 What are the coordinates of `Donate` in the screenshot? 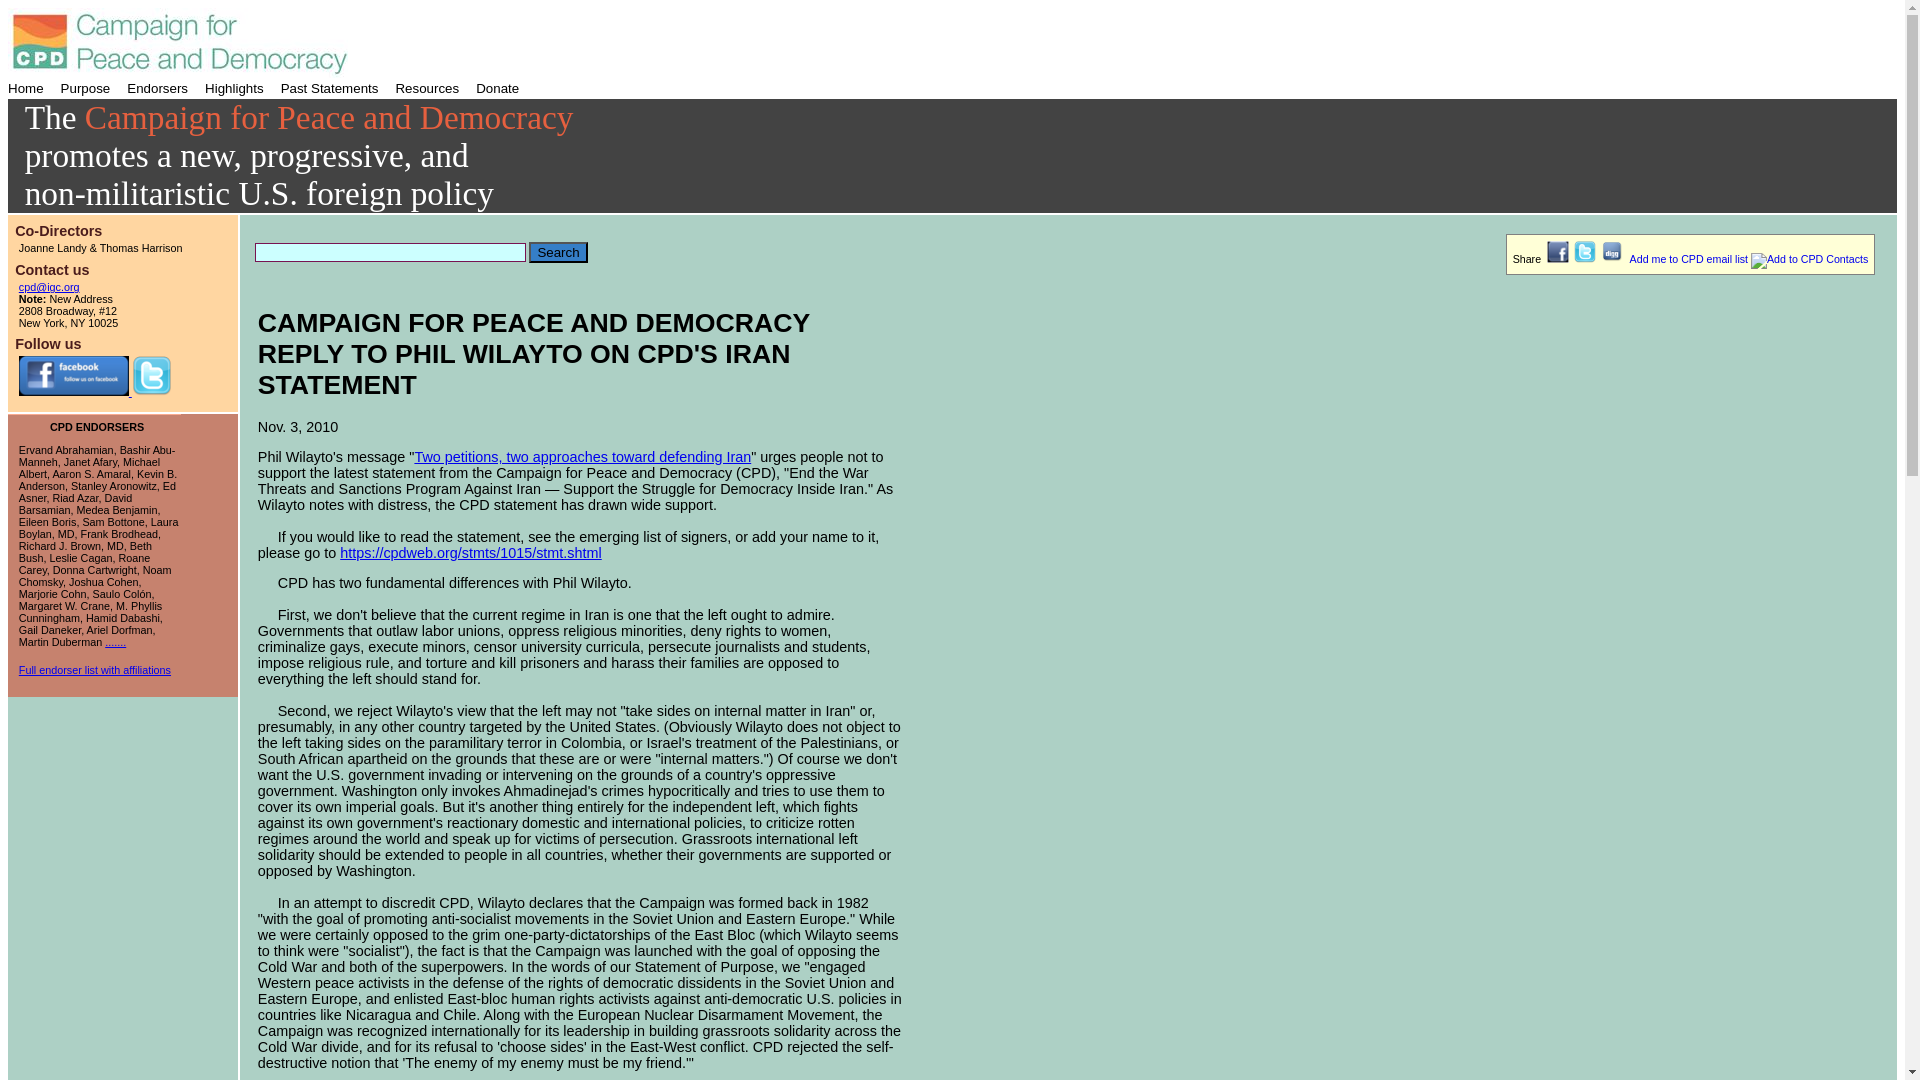 It's located at (497, 88).